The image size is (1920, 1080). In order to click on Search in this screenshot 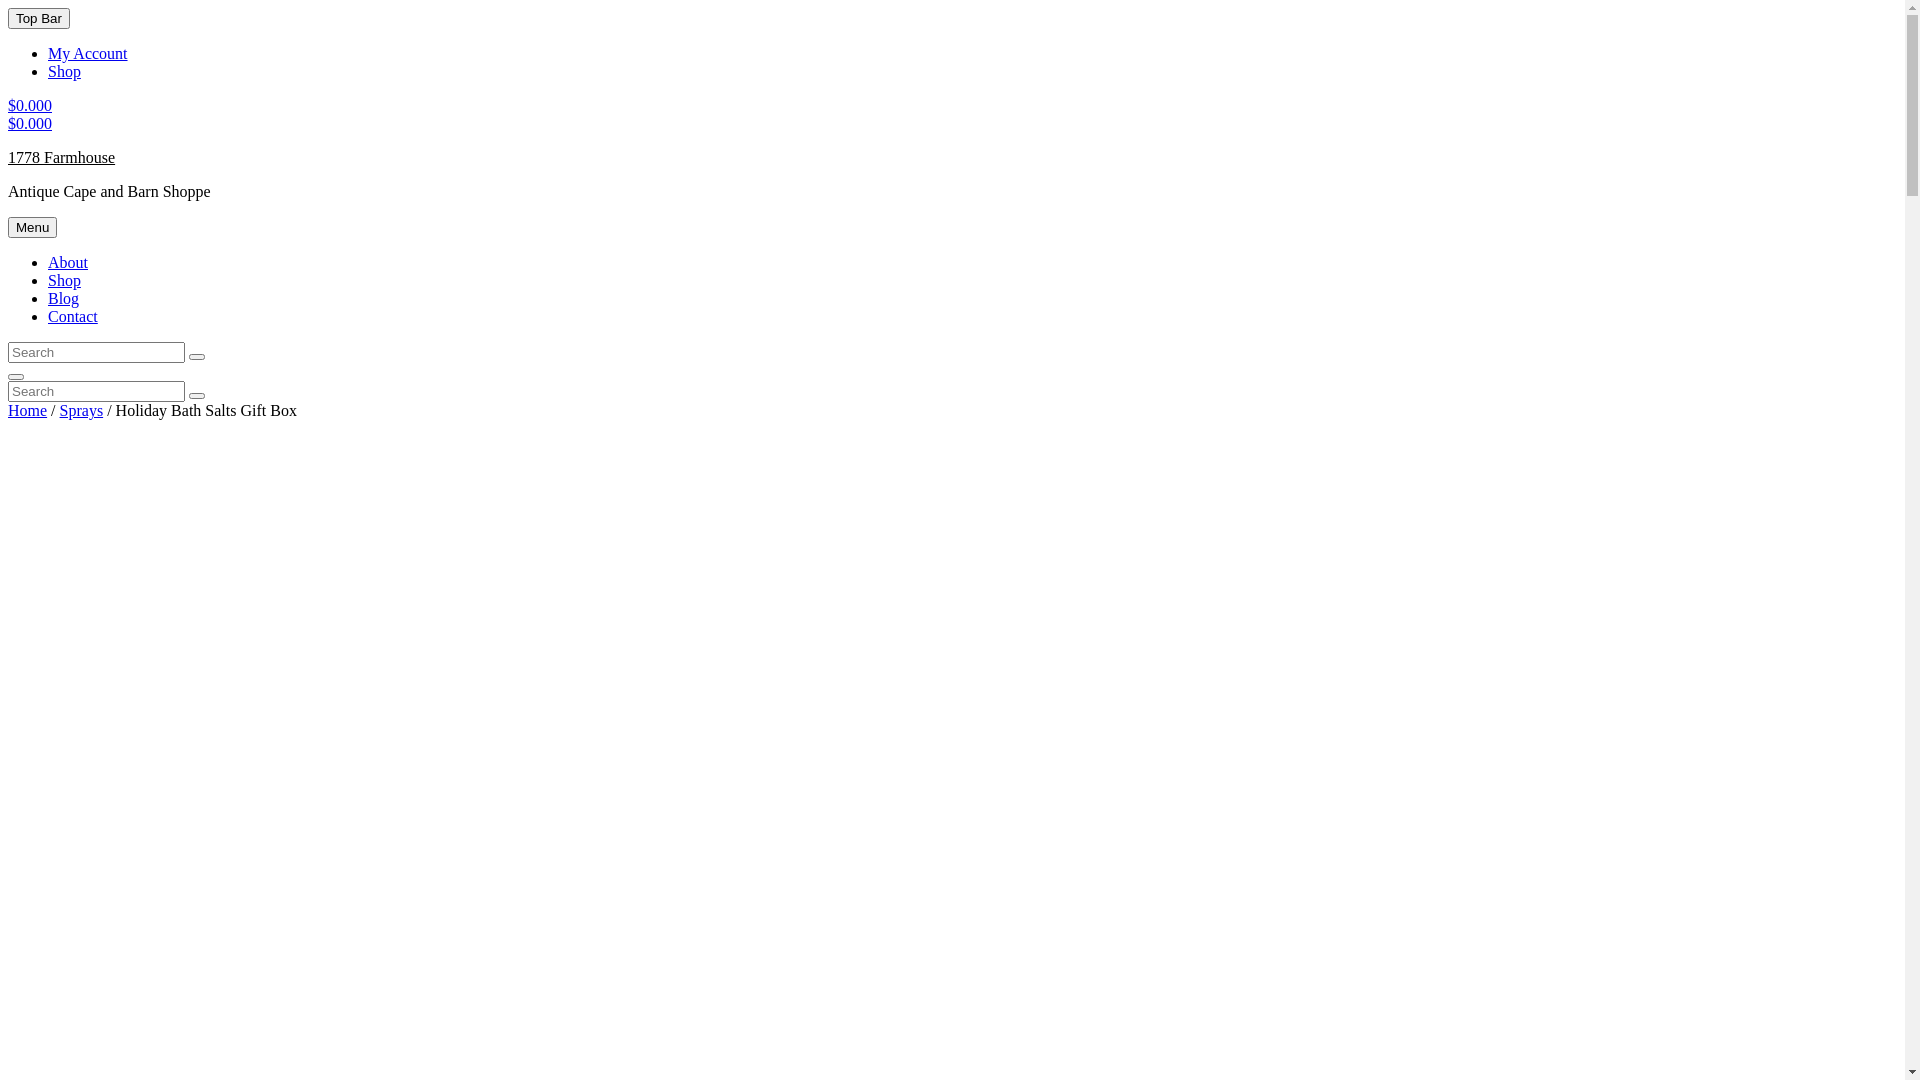, I will do `click(16, 376)`.